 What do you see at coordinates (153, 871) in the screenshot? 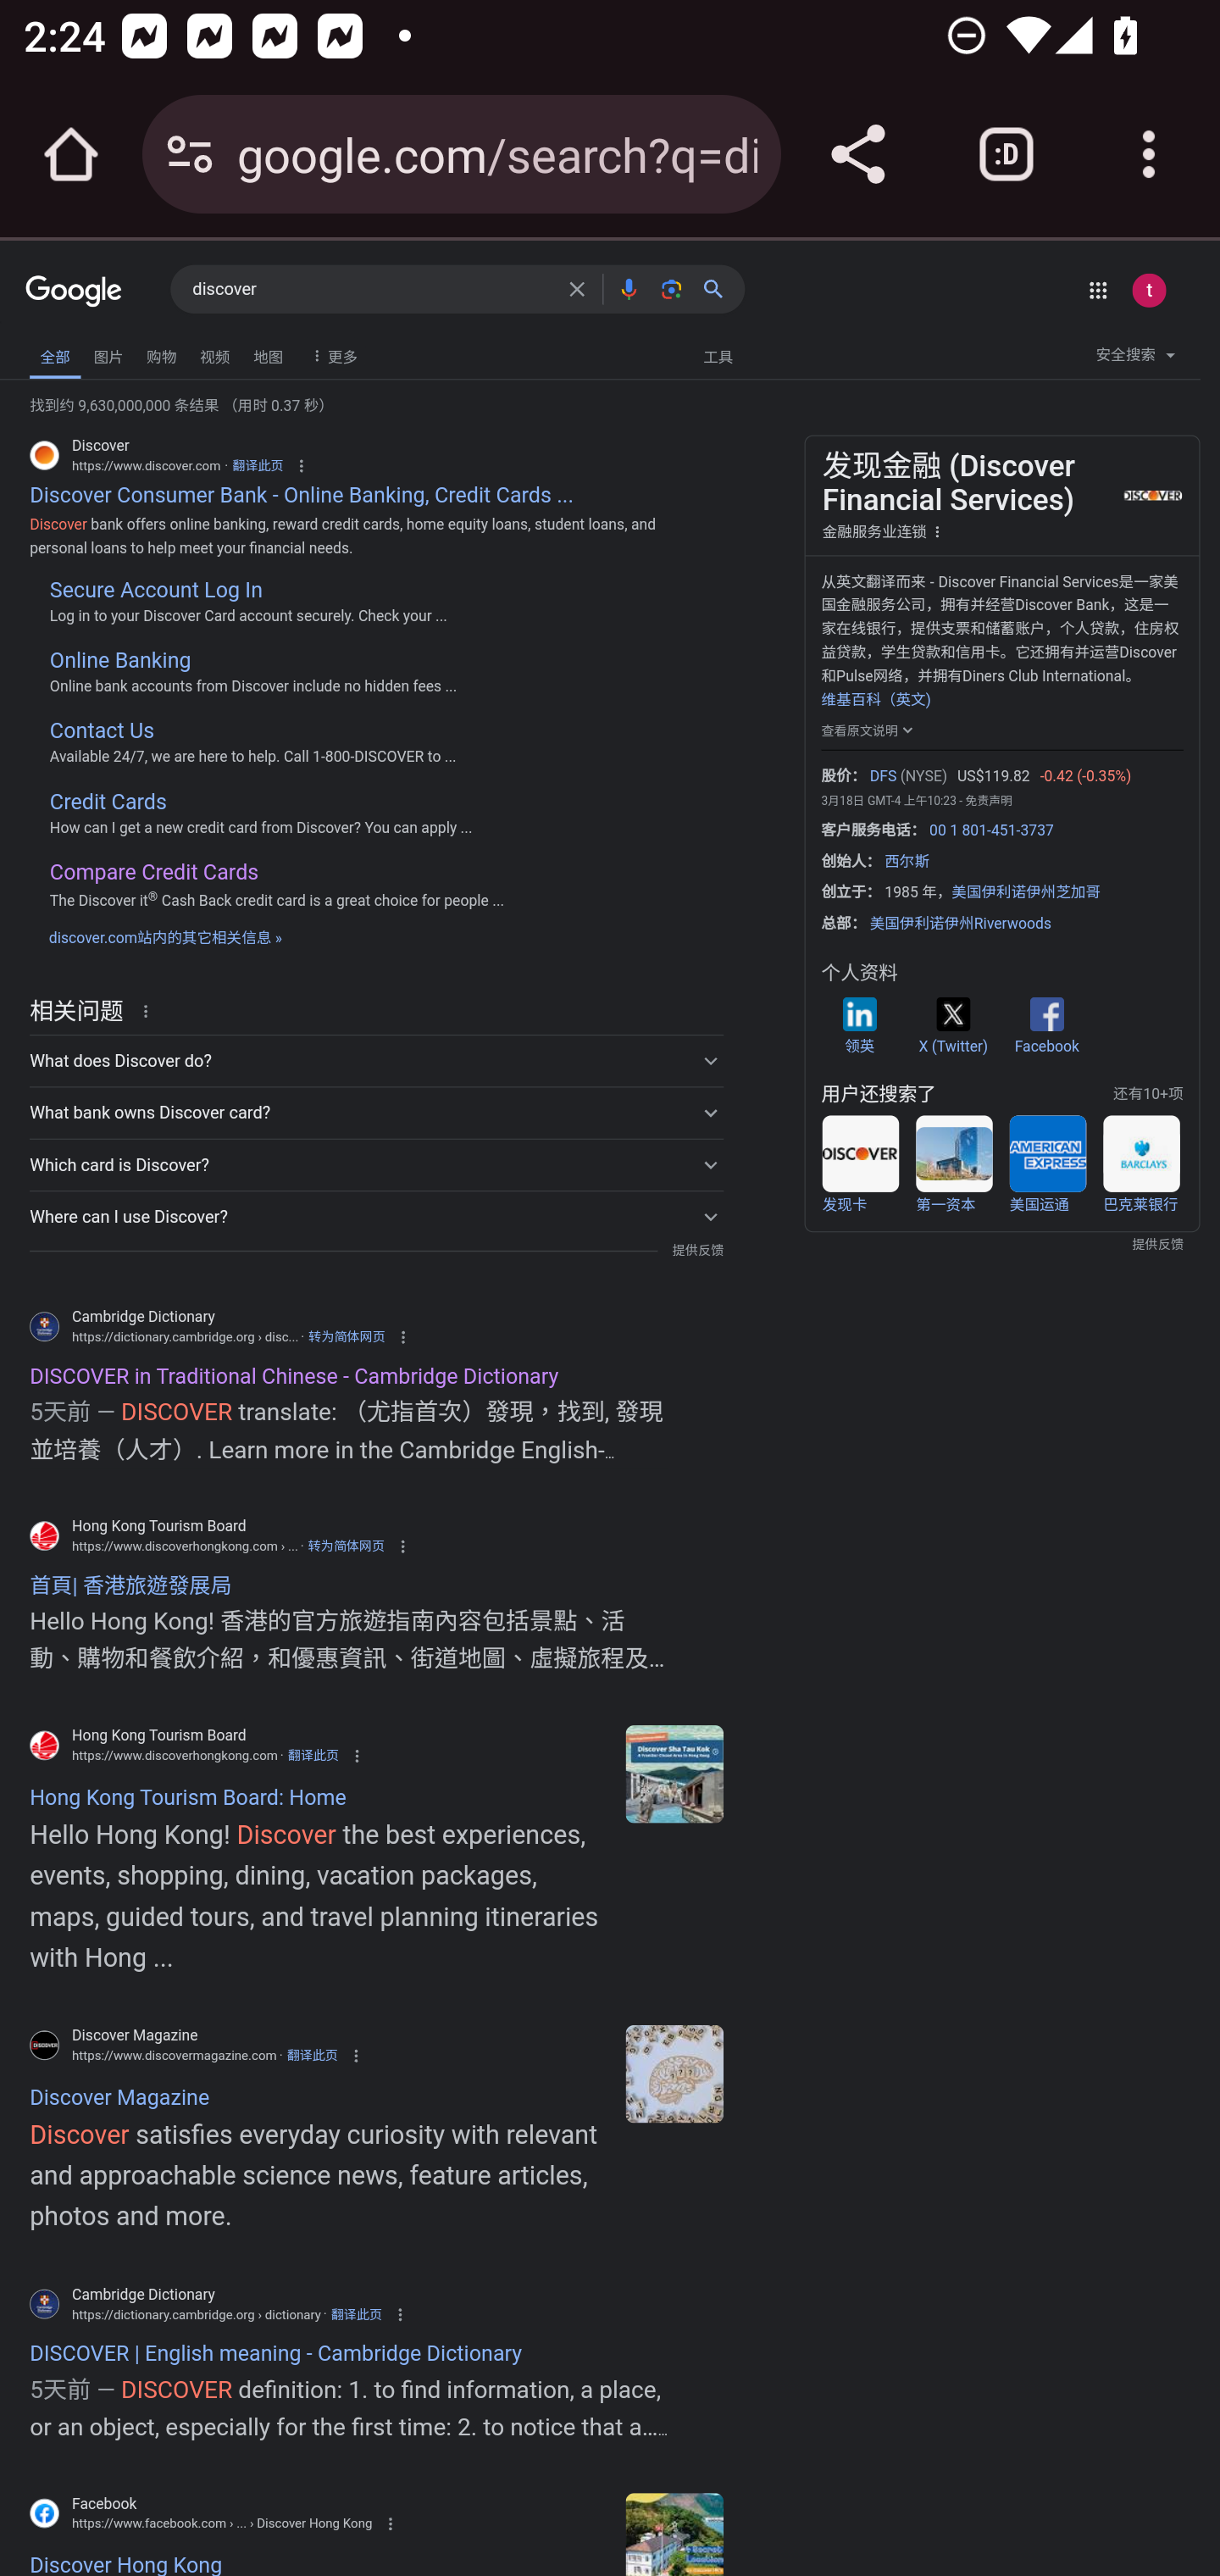
I see `Compare Credit Cards` at bounding box center [153, 871].